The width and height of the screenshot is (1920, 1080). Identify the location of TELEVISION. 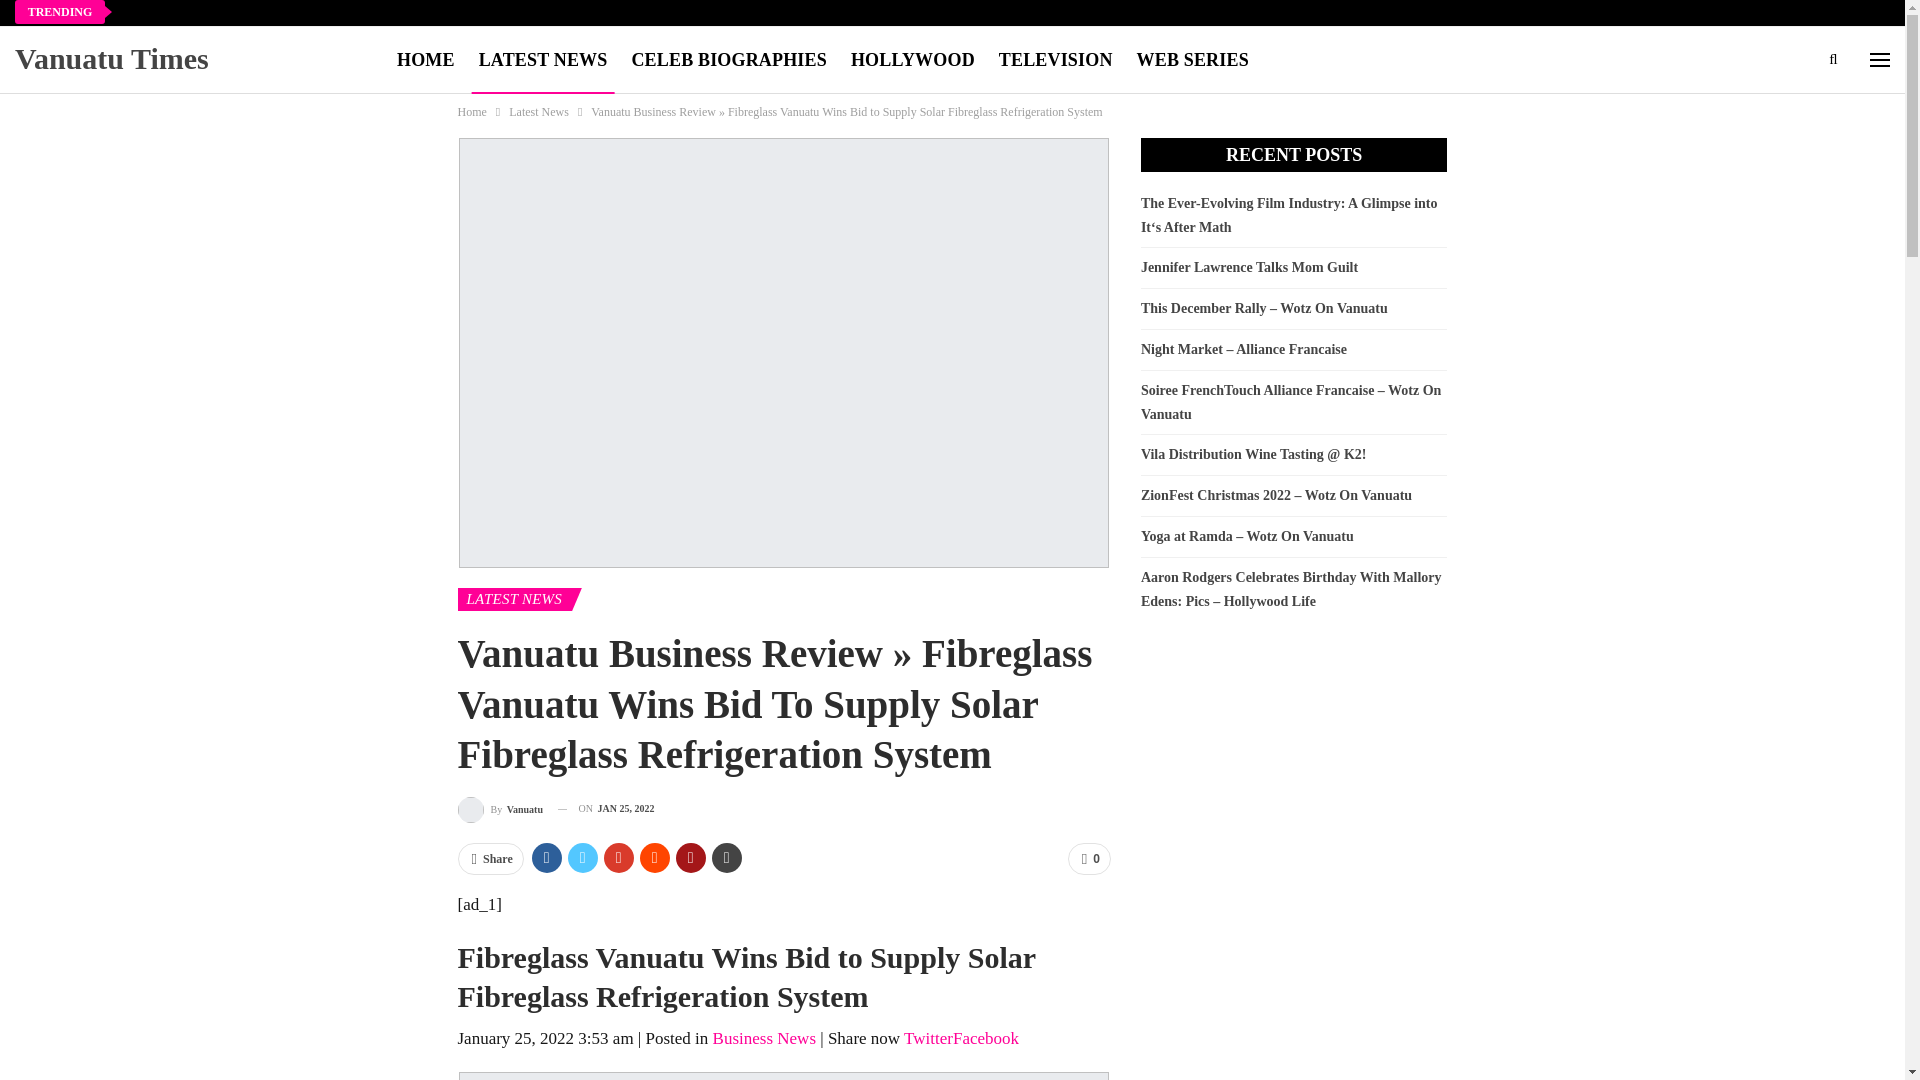
(1056, 60).